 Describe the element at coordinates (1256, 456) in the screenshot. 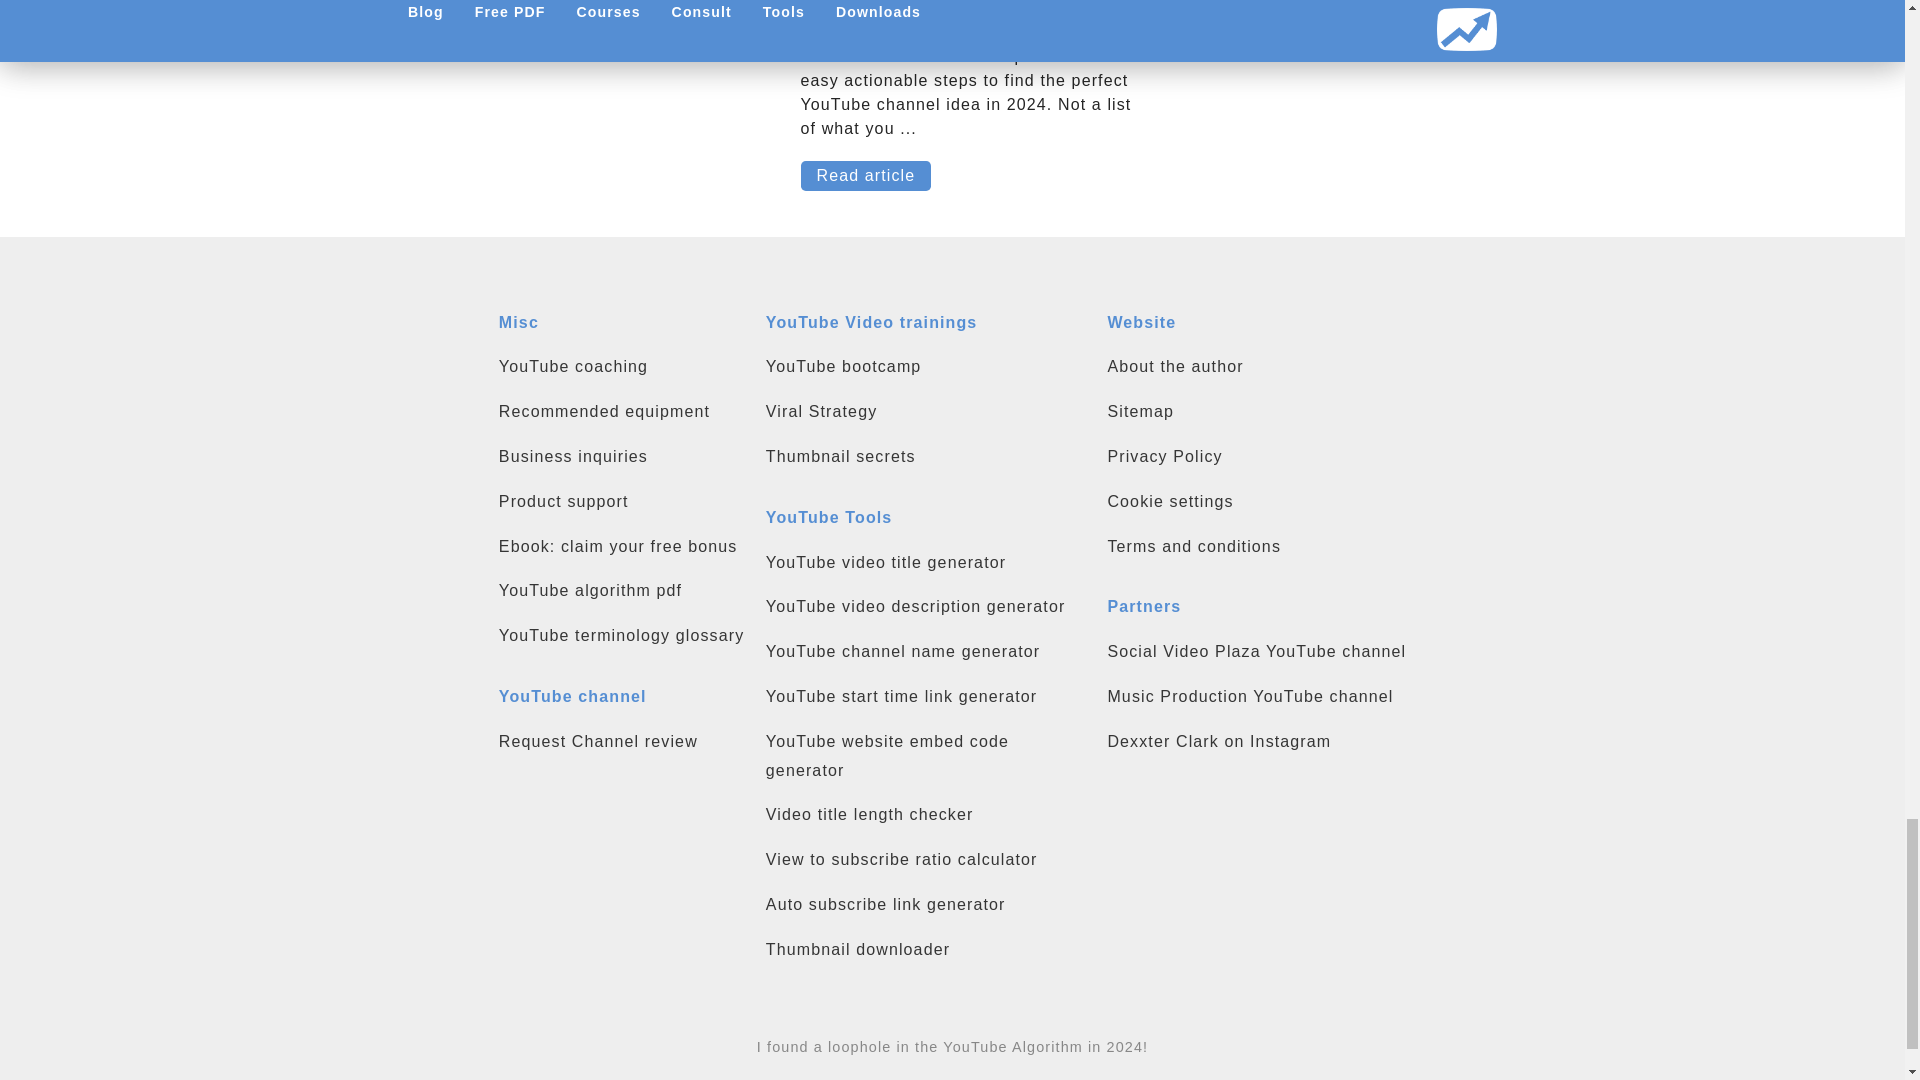

I see `Privacy Policy` at that location.